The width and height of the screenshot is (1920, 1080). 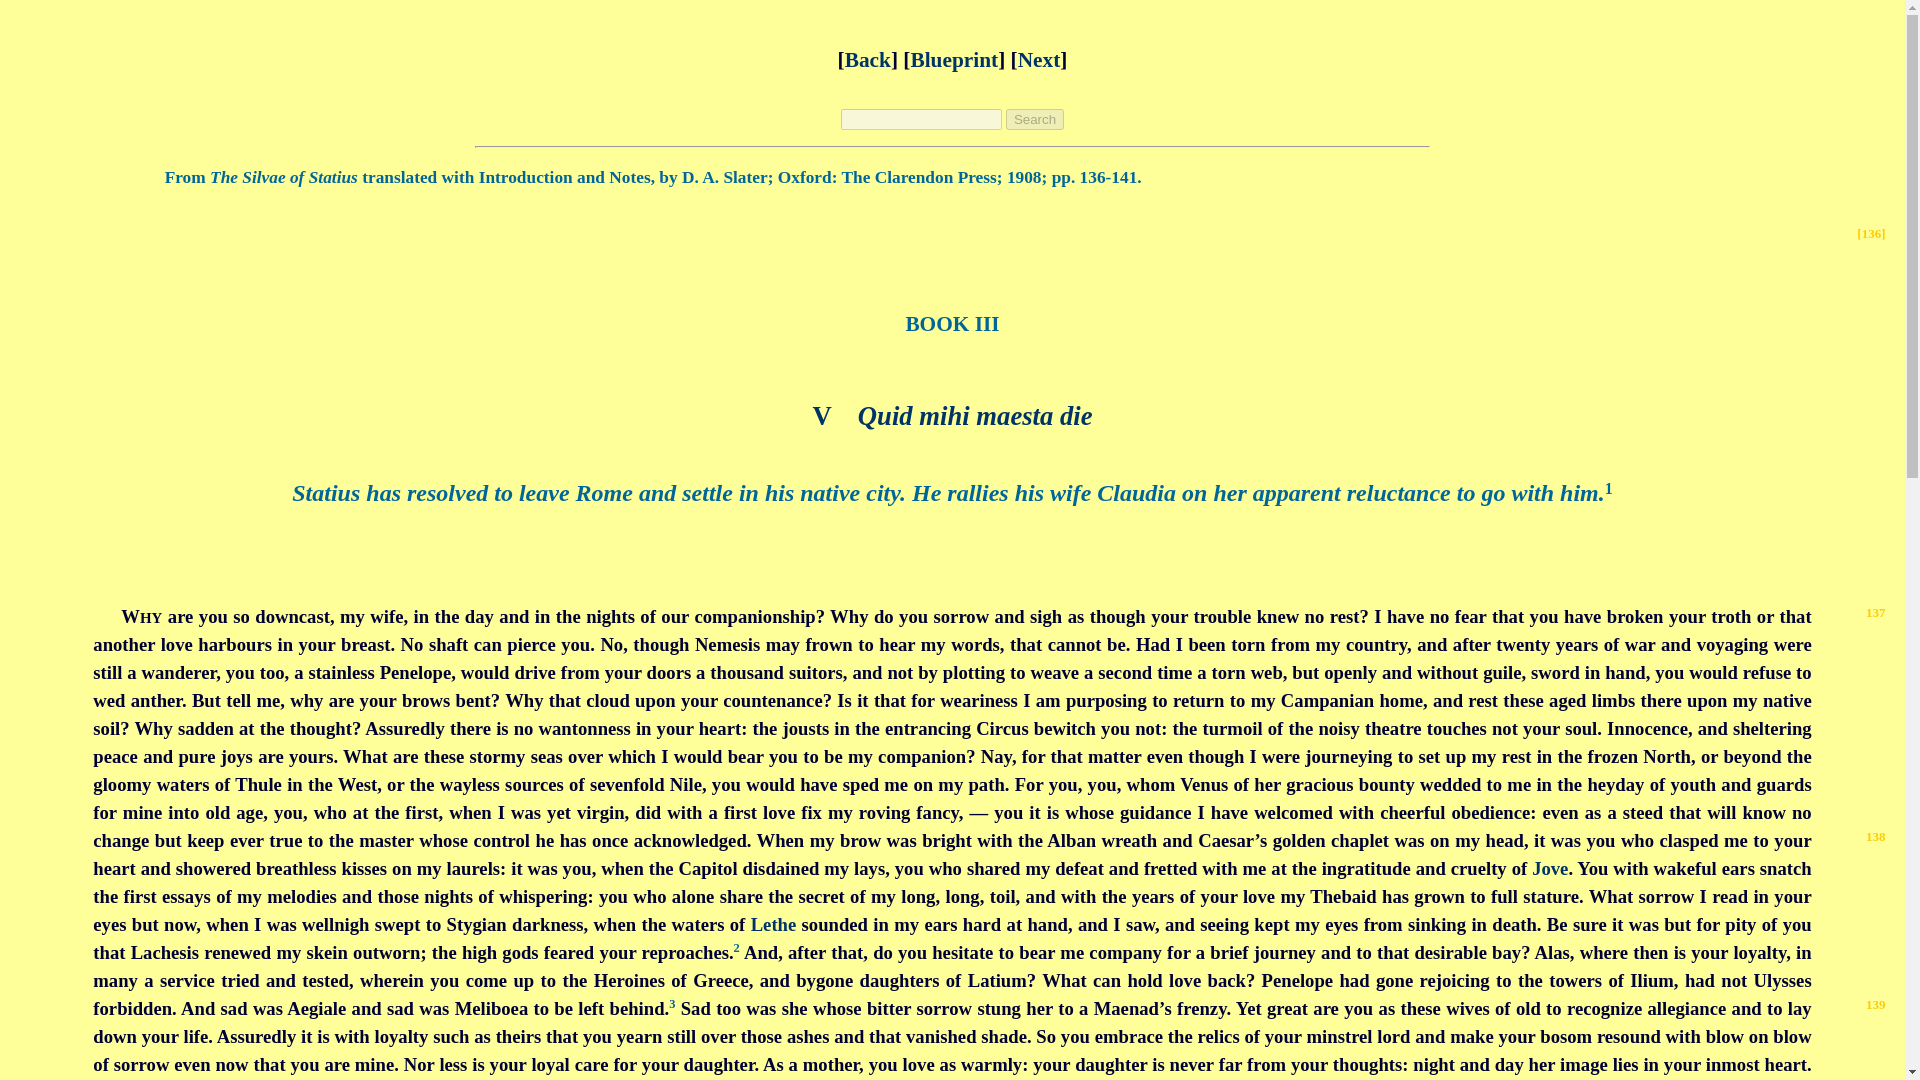 What do you see at coordinates (1550, 868) in the screenshot?
I see `Jove` at bounding box center [1550, 868].